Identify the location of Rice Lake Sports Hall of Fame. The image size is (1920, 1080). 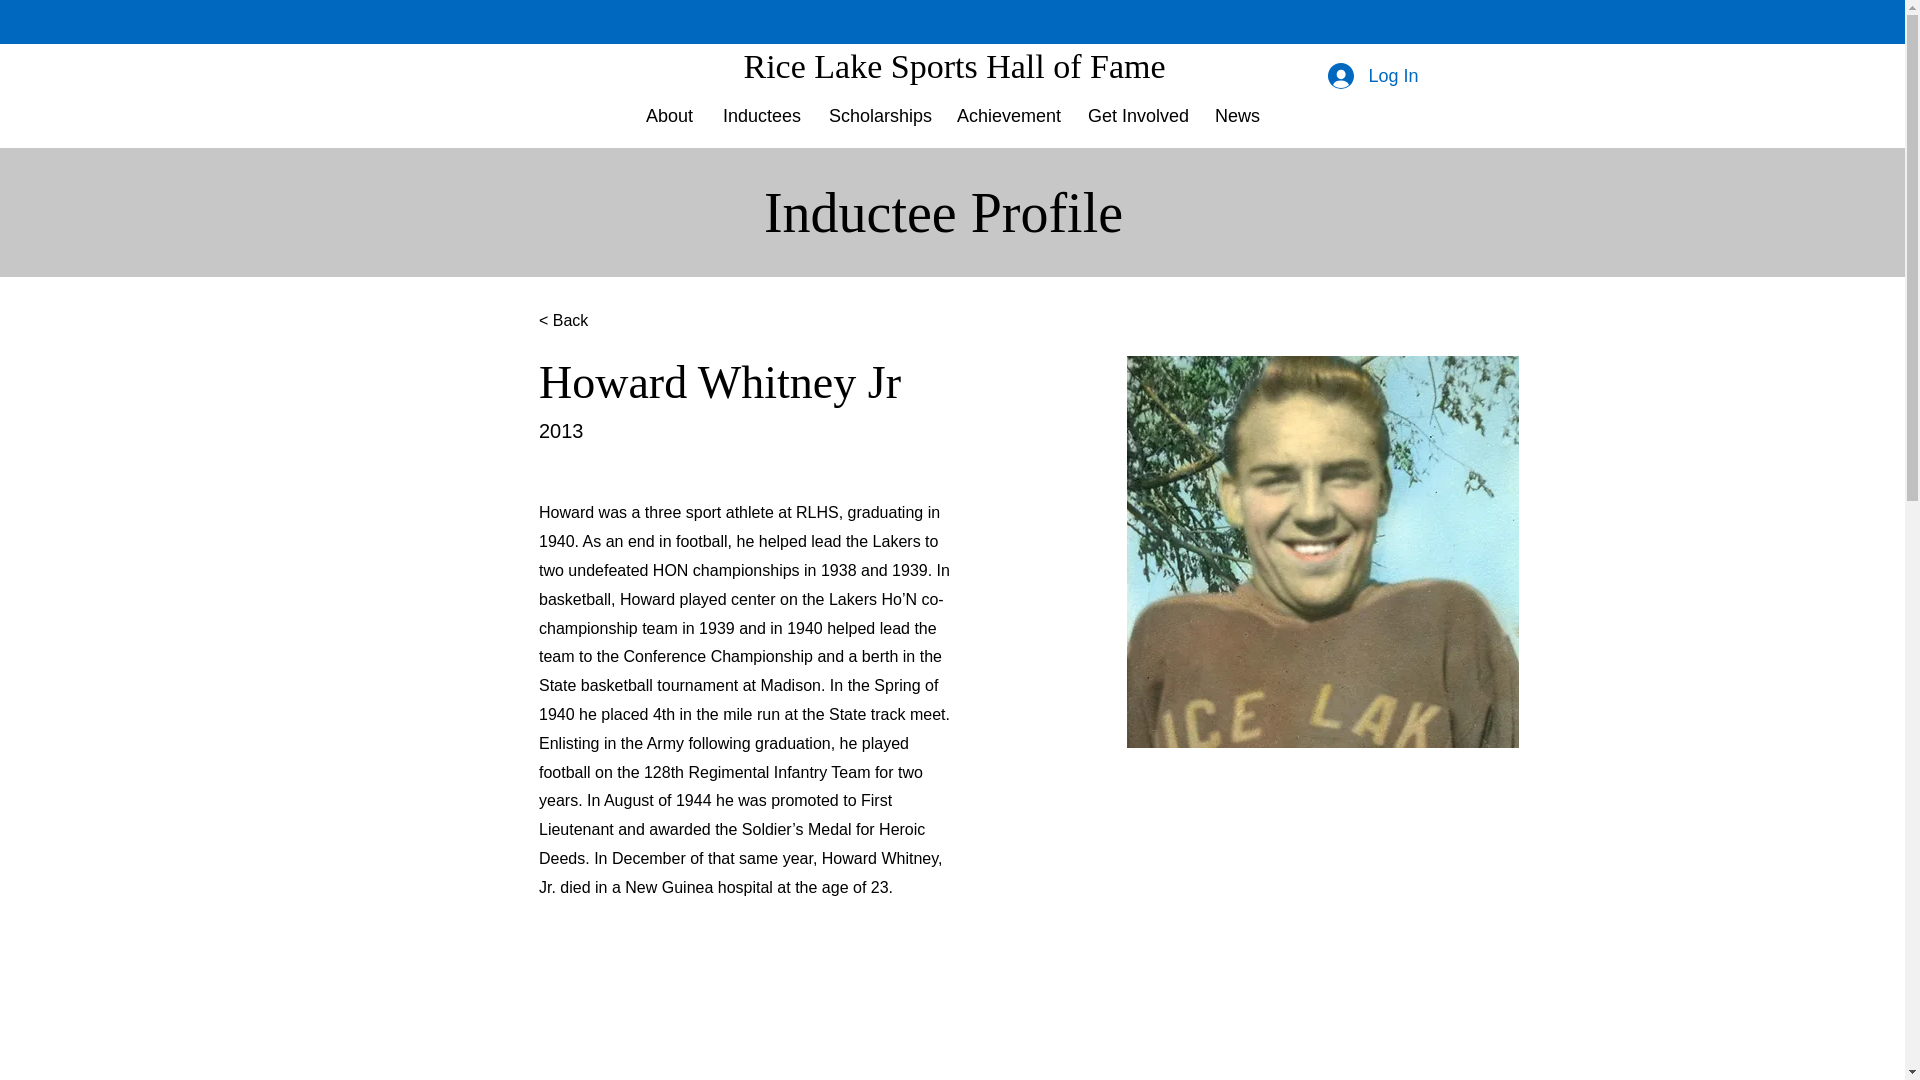
(954, 66).